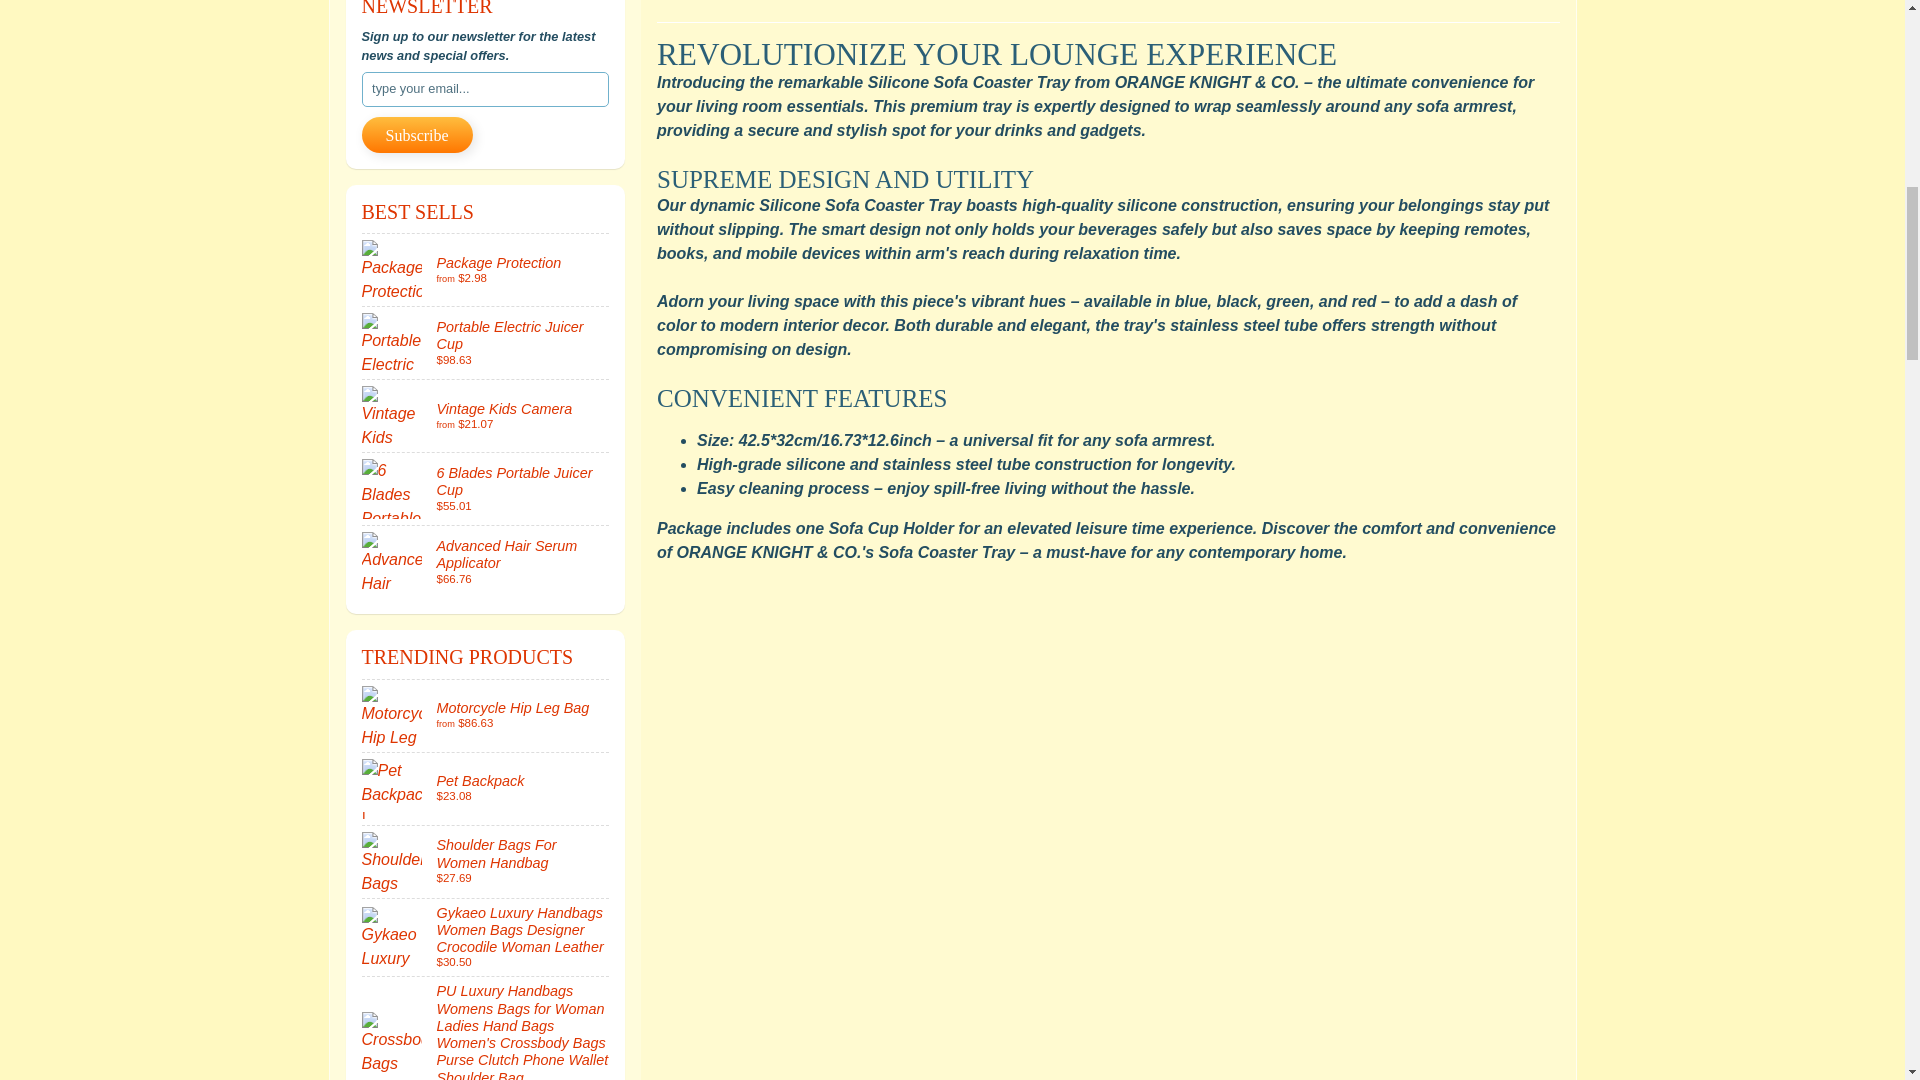 This screenshot has width=1920, height=1080. I want to click on Vintage Kids Camera, so click(486, 416).